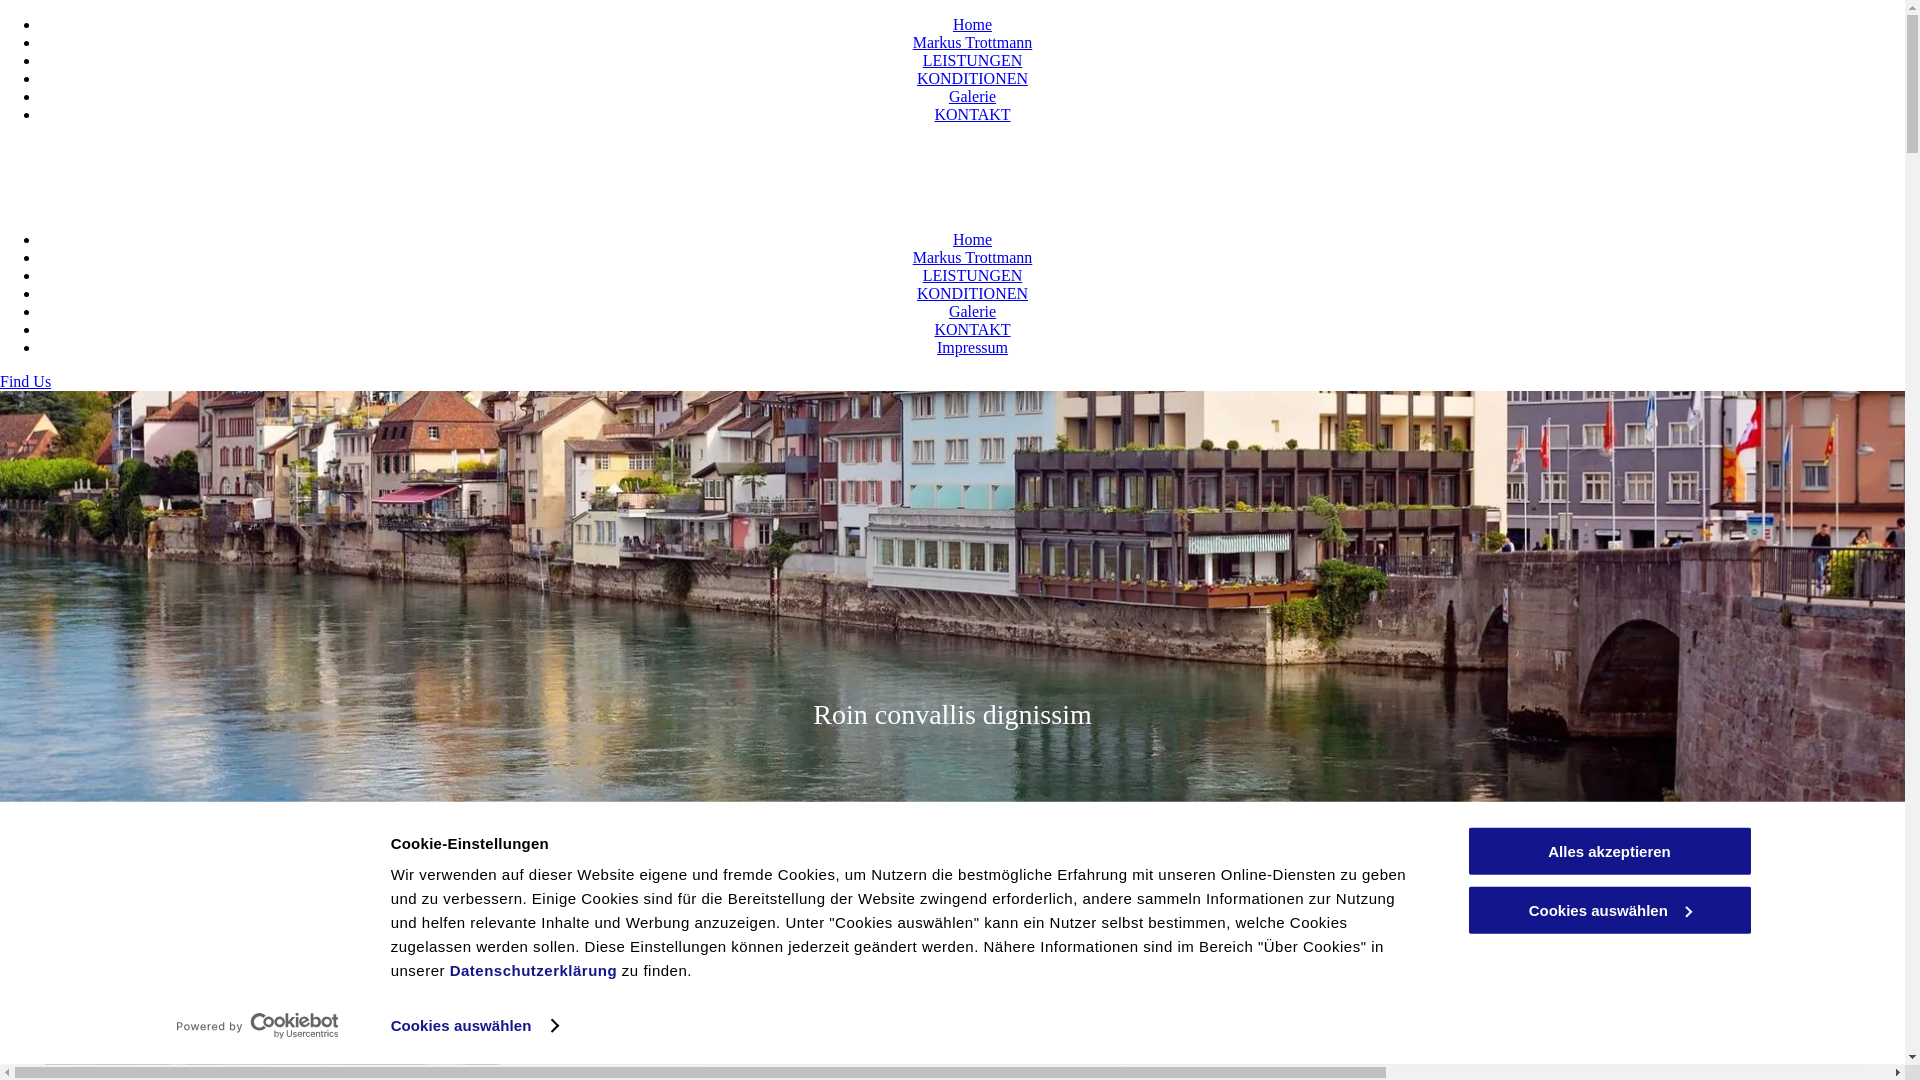  Describe the element at coordinates (827, 152) in the screenshot. I see ` ` at that location.